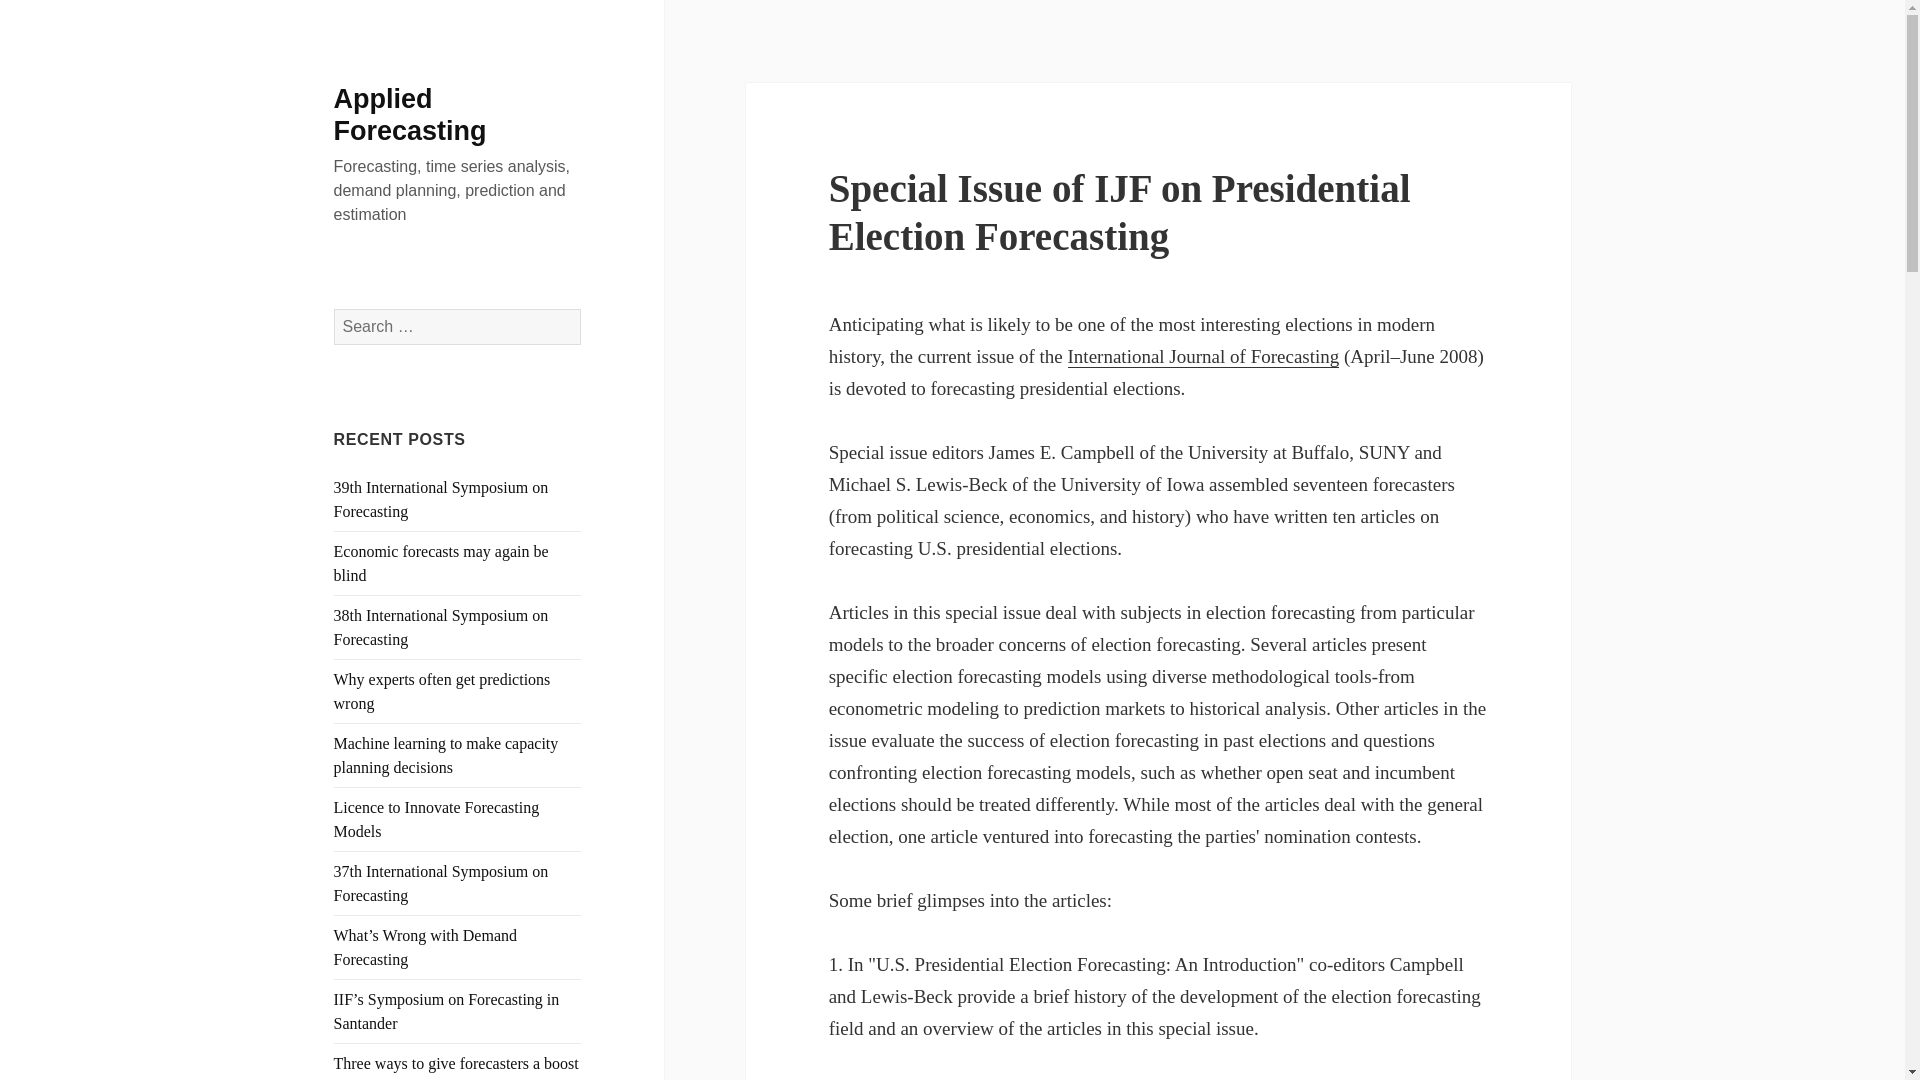 The width and height of the screenshot is (1920, 1080). I want to click on 39th International Symposium on Forecasting, so click(442, 499).